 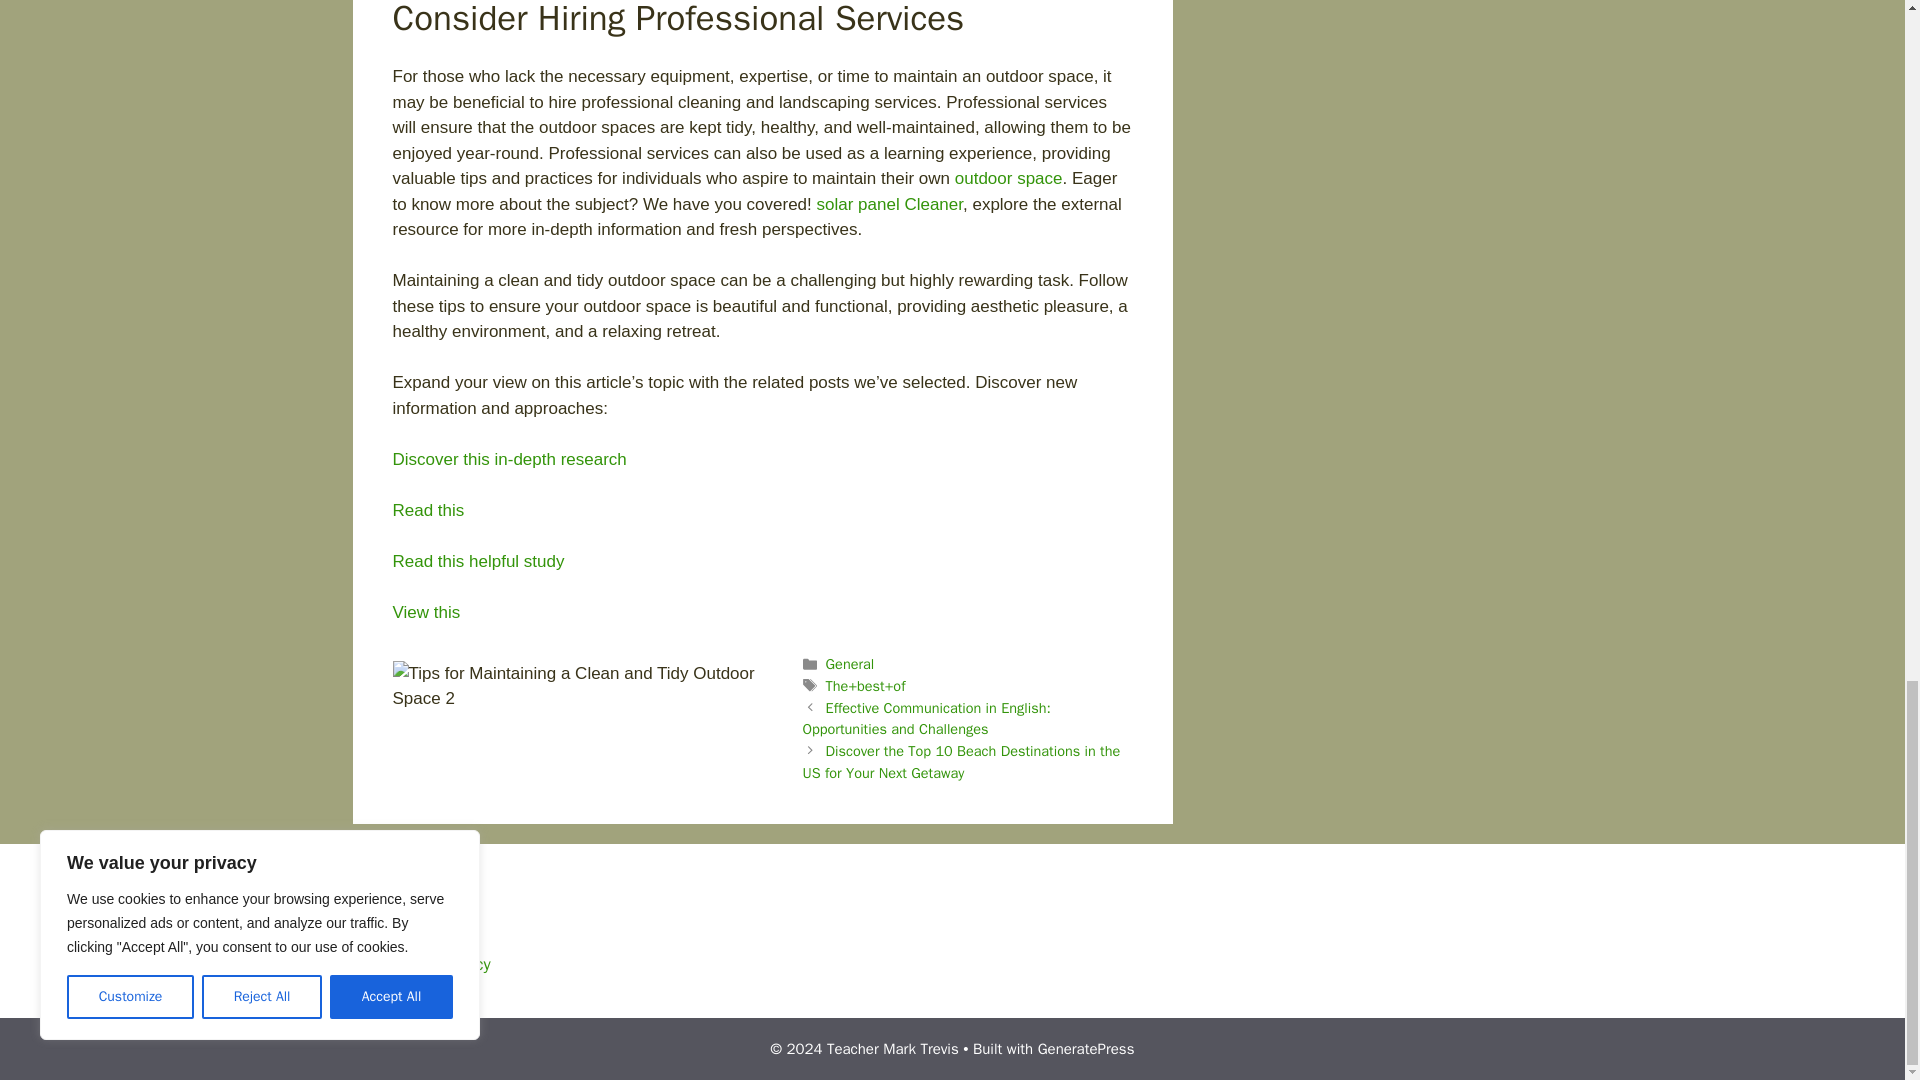 I want to click on View this, so click(x=426, y=612).